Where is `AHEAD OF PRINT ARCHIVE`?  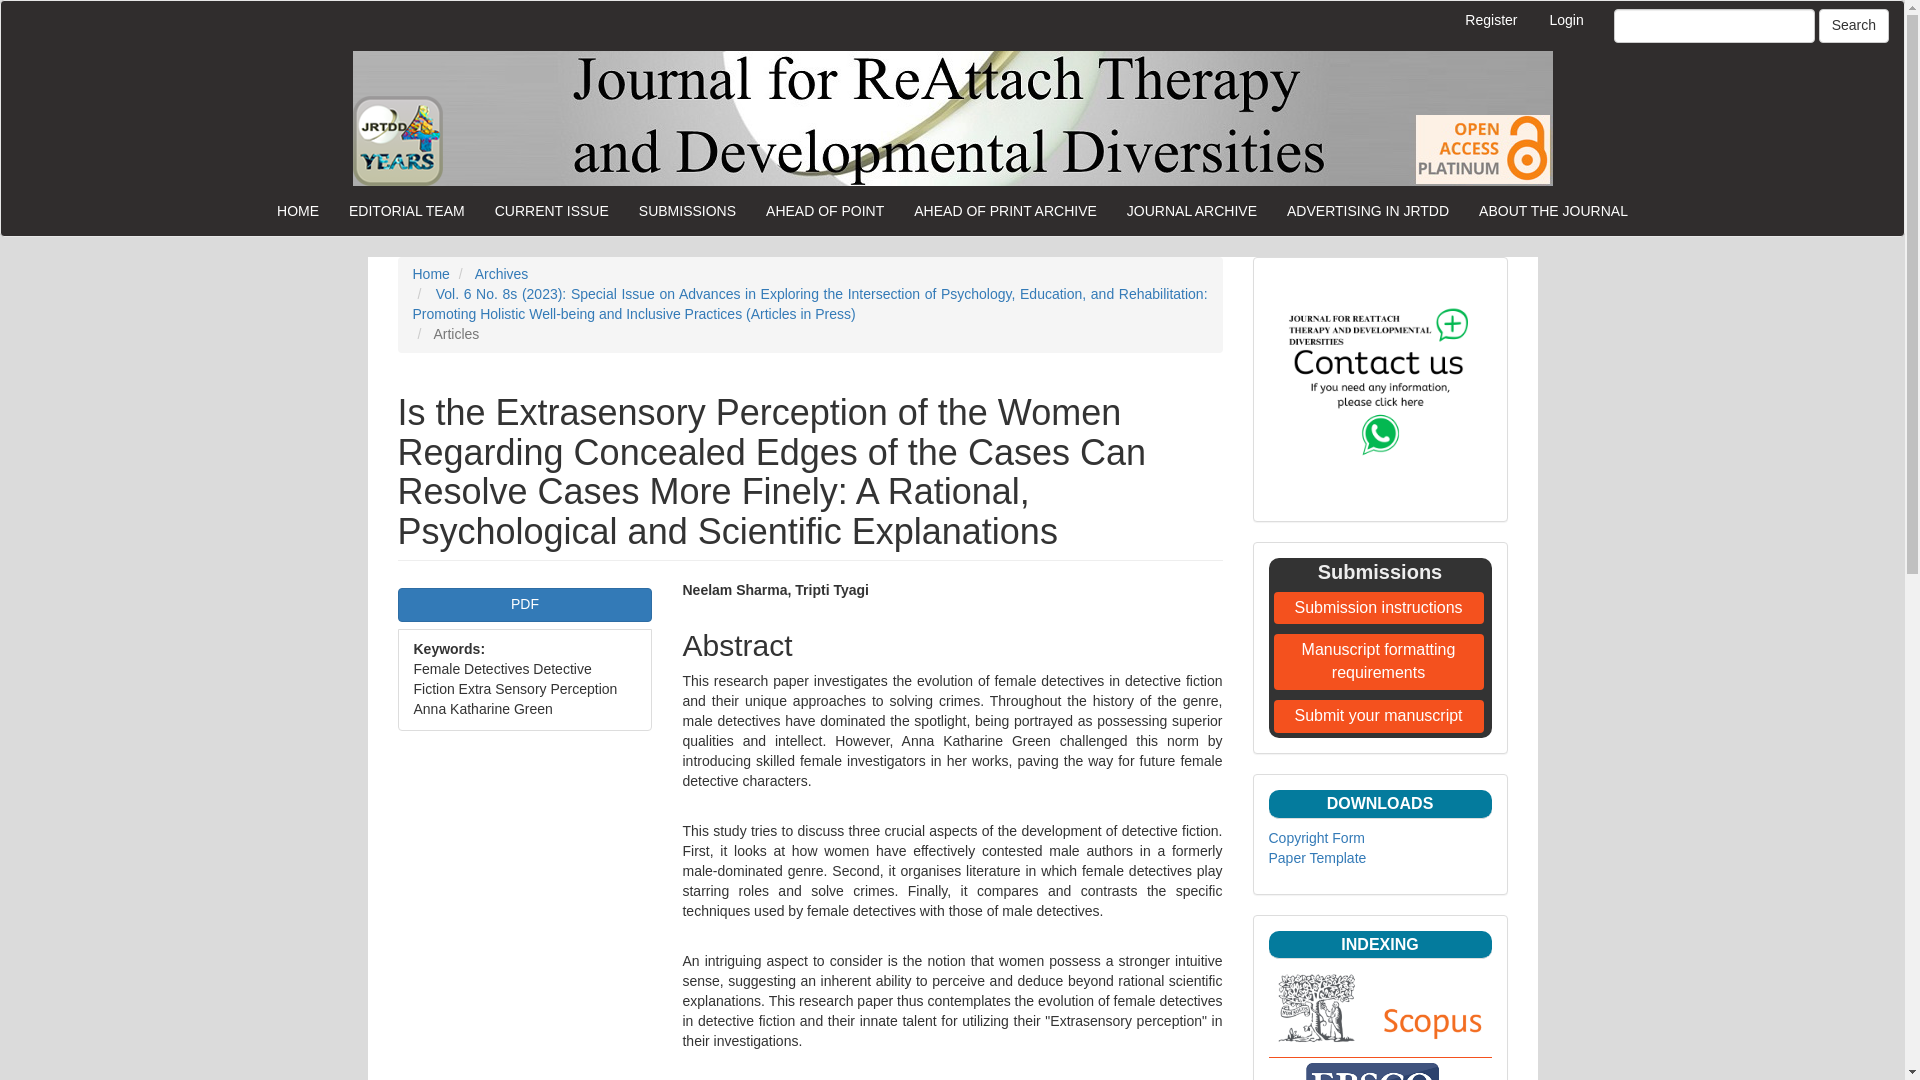 AHEAD OF PRINT ARCHIVE is located at coordinates (1004, 210).